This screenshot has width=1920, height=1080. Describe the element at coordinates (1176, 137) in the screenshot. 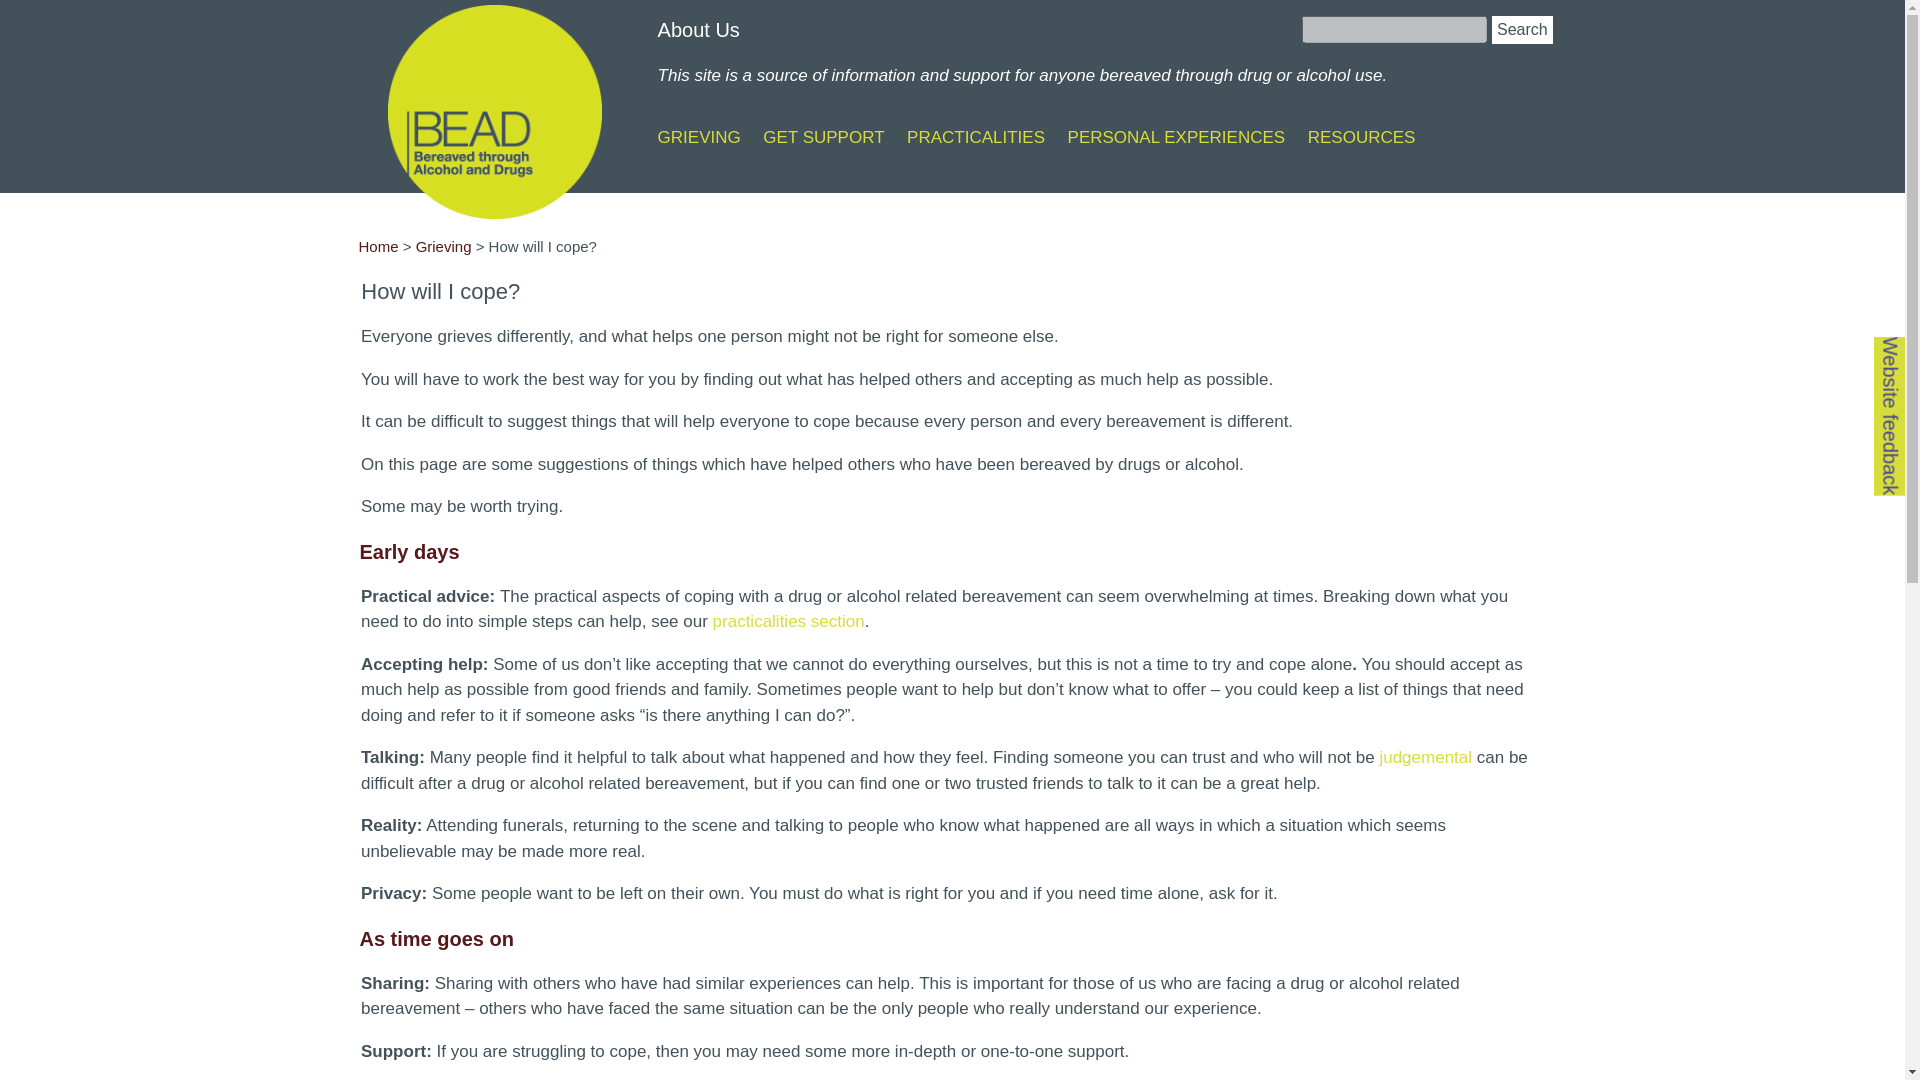

I see `Personal Experiences` at that location.